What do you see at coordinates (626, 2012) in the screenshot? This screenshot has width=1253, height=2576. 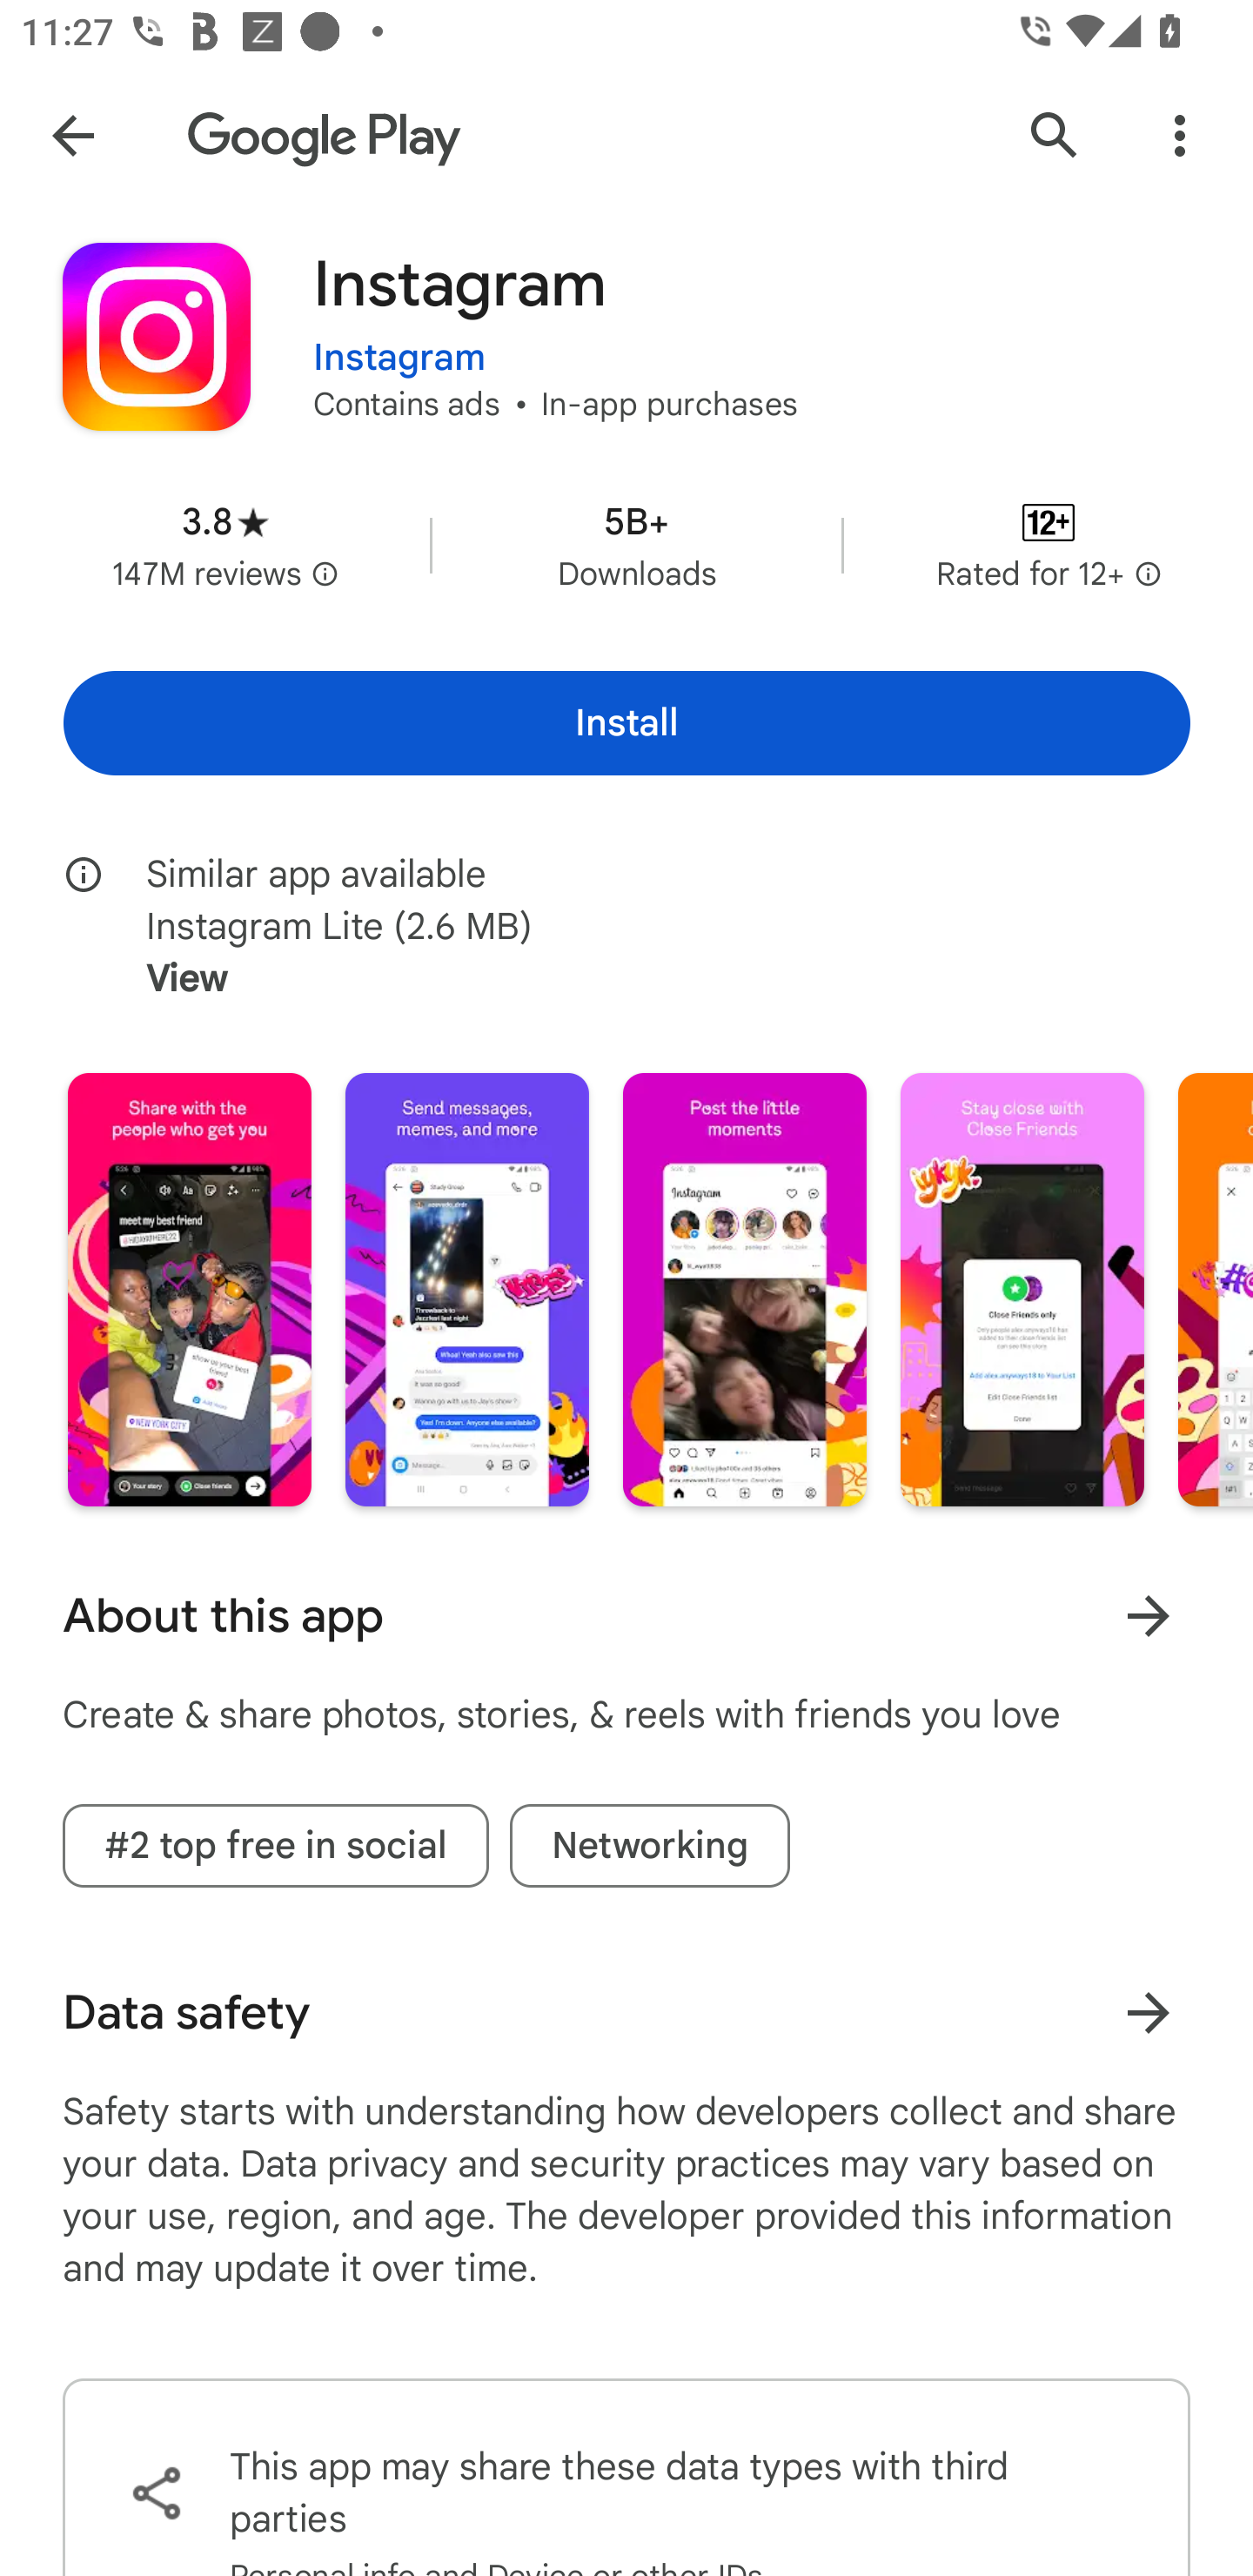 I see `Data safety Learn more about data safety` at bounding box center [626, 2012].